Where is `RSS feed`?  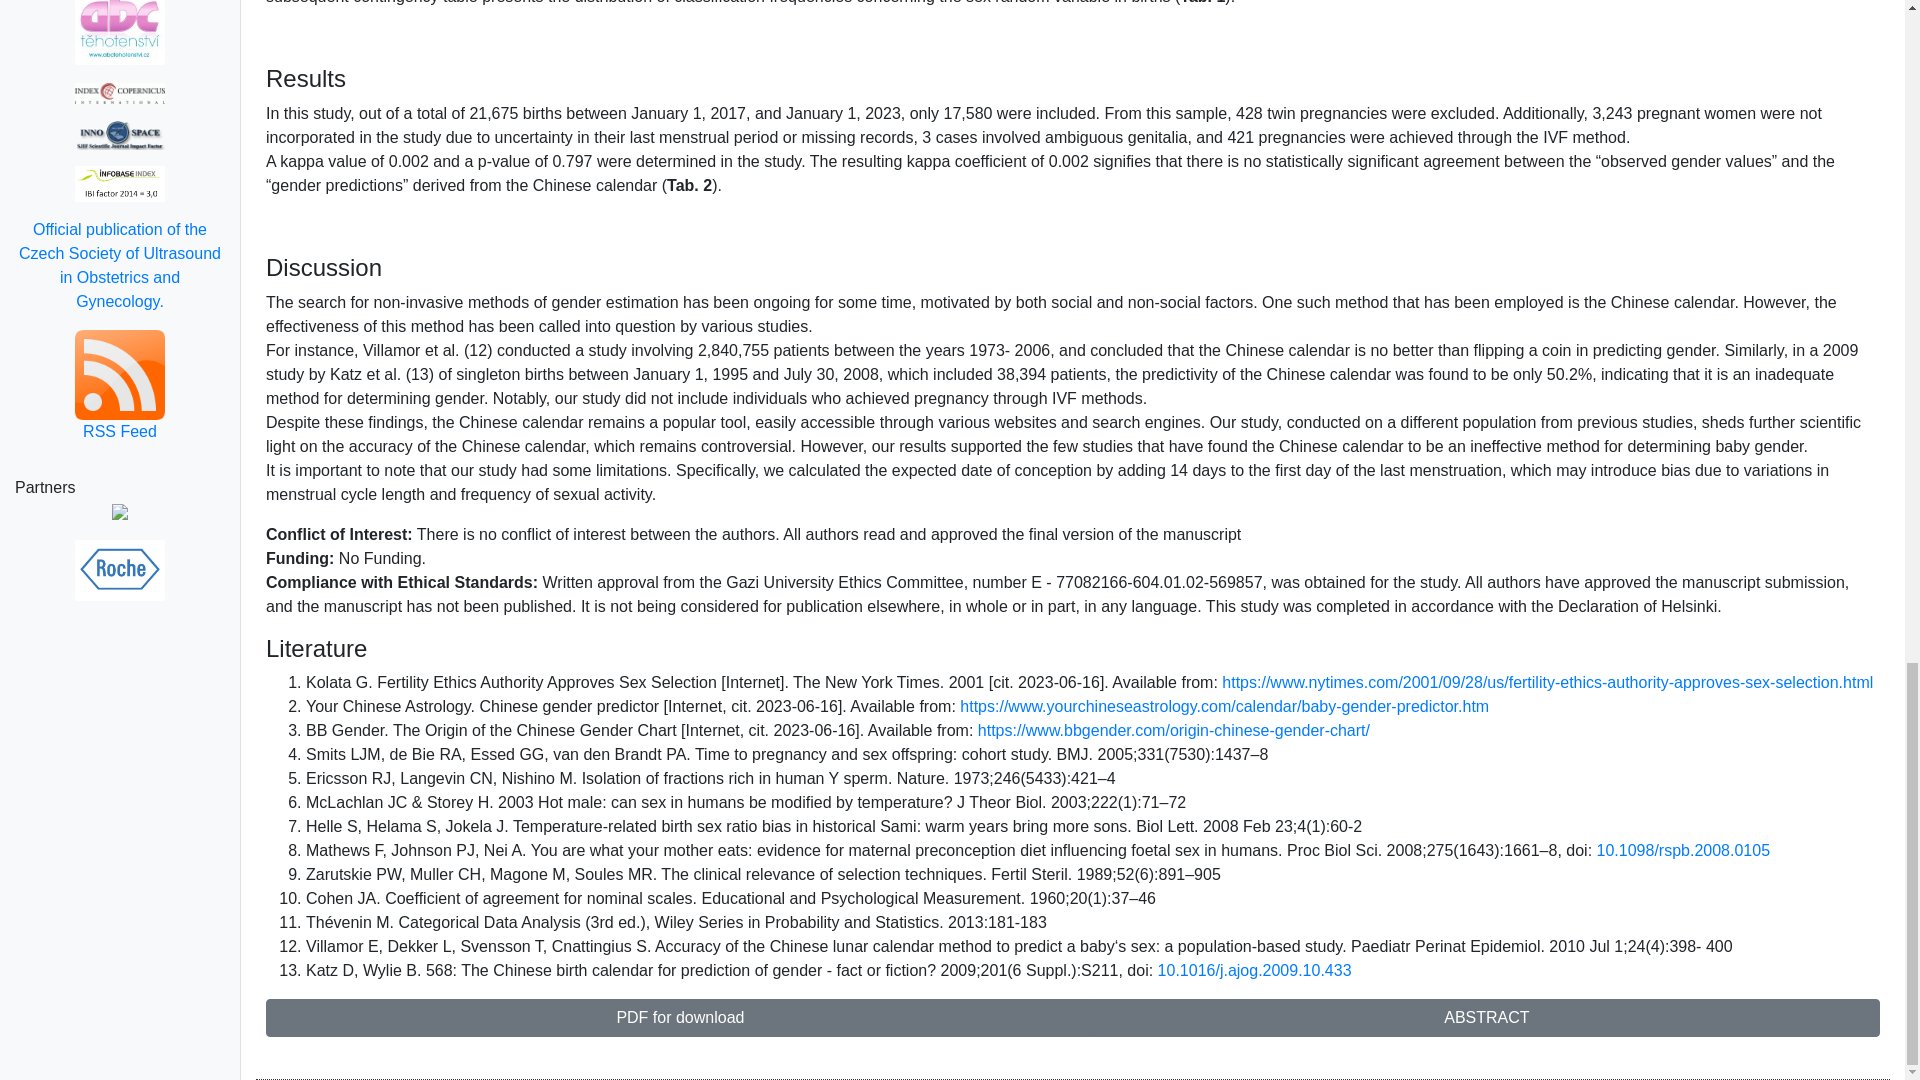 RSS feed is located at coordinates (120, 386).